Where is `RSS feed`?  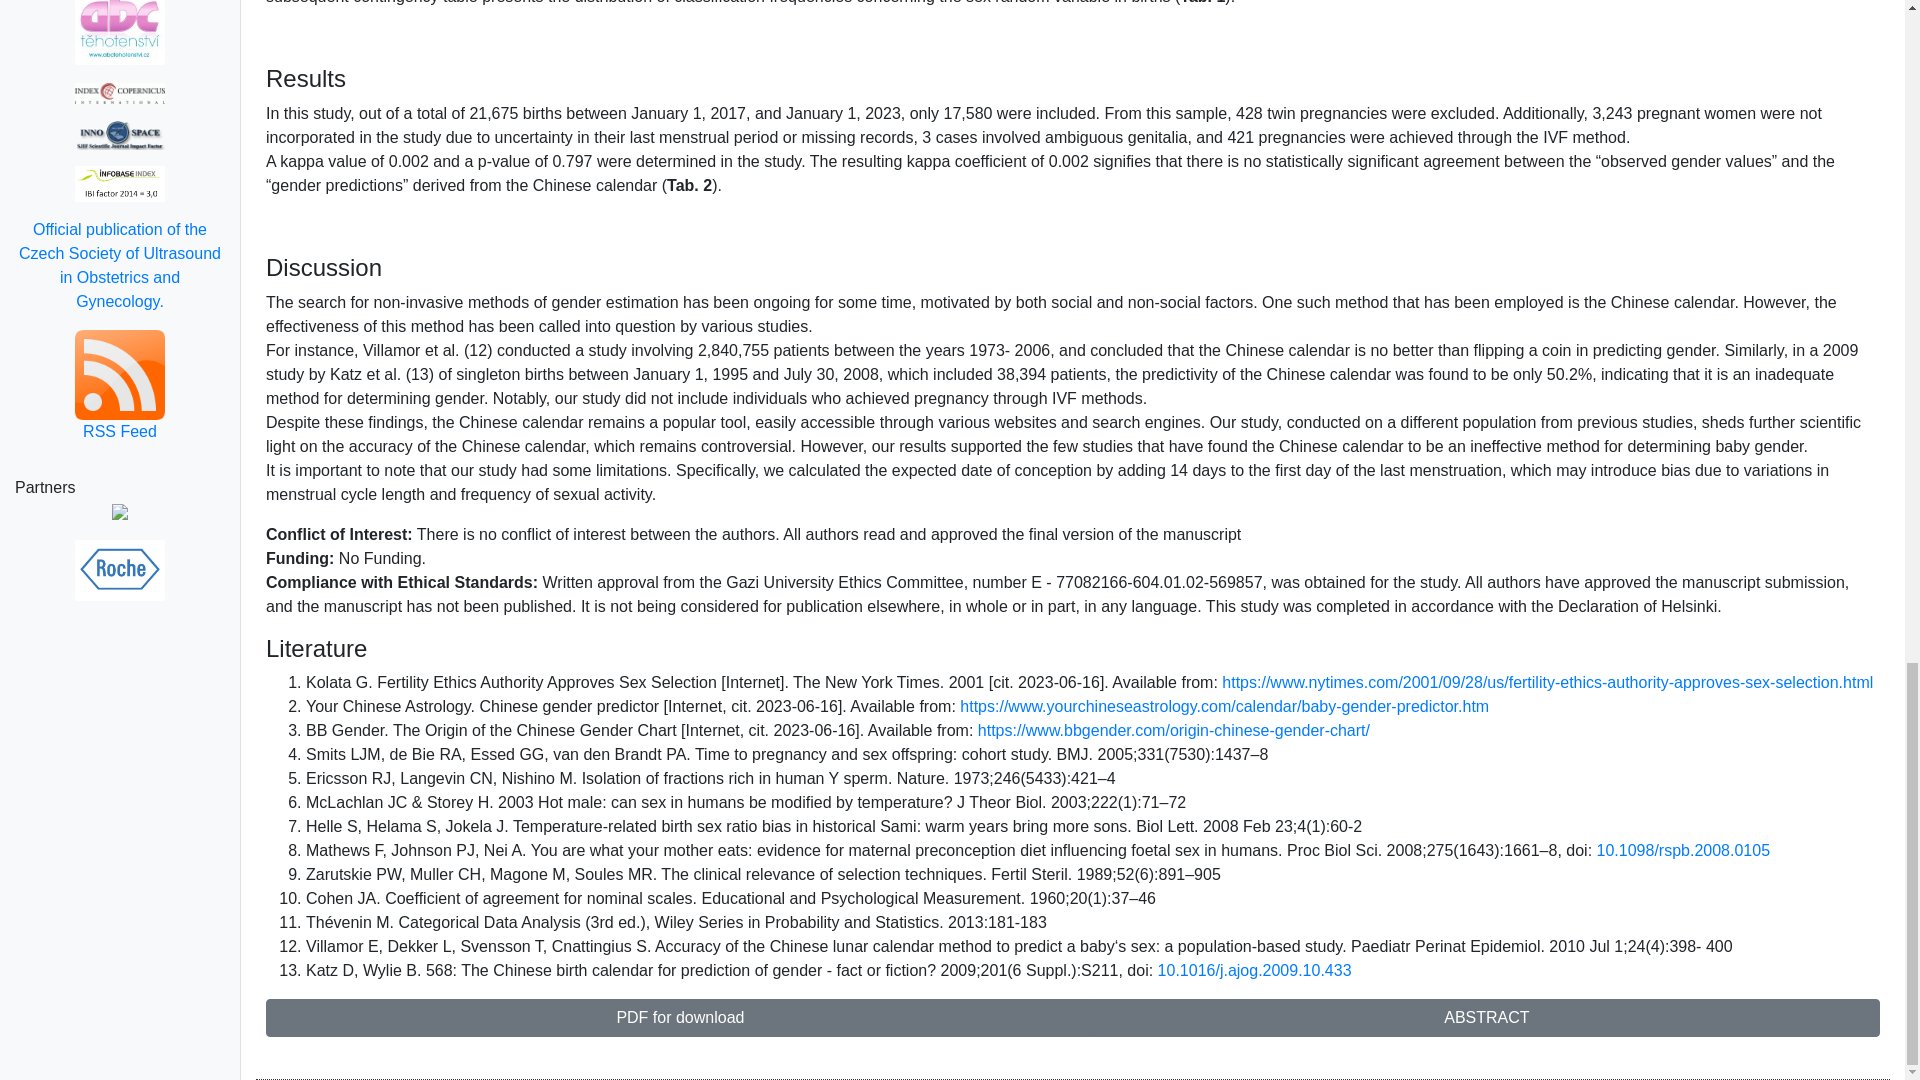 RSS feed is located at coordinates (120, 386).